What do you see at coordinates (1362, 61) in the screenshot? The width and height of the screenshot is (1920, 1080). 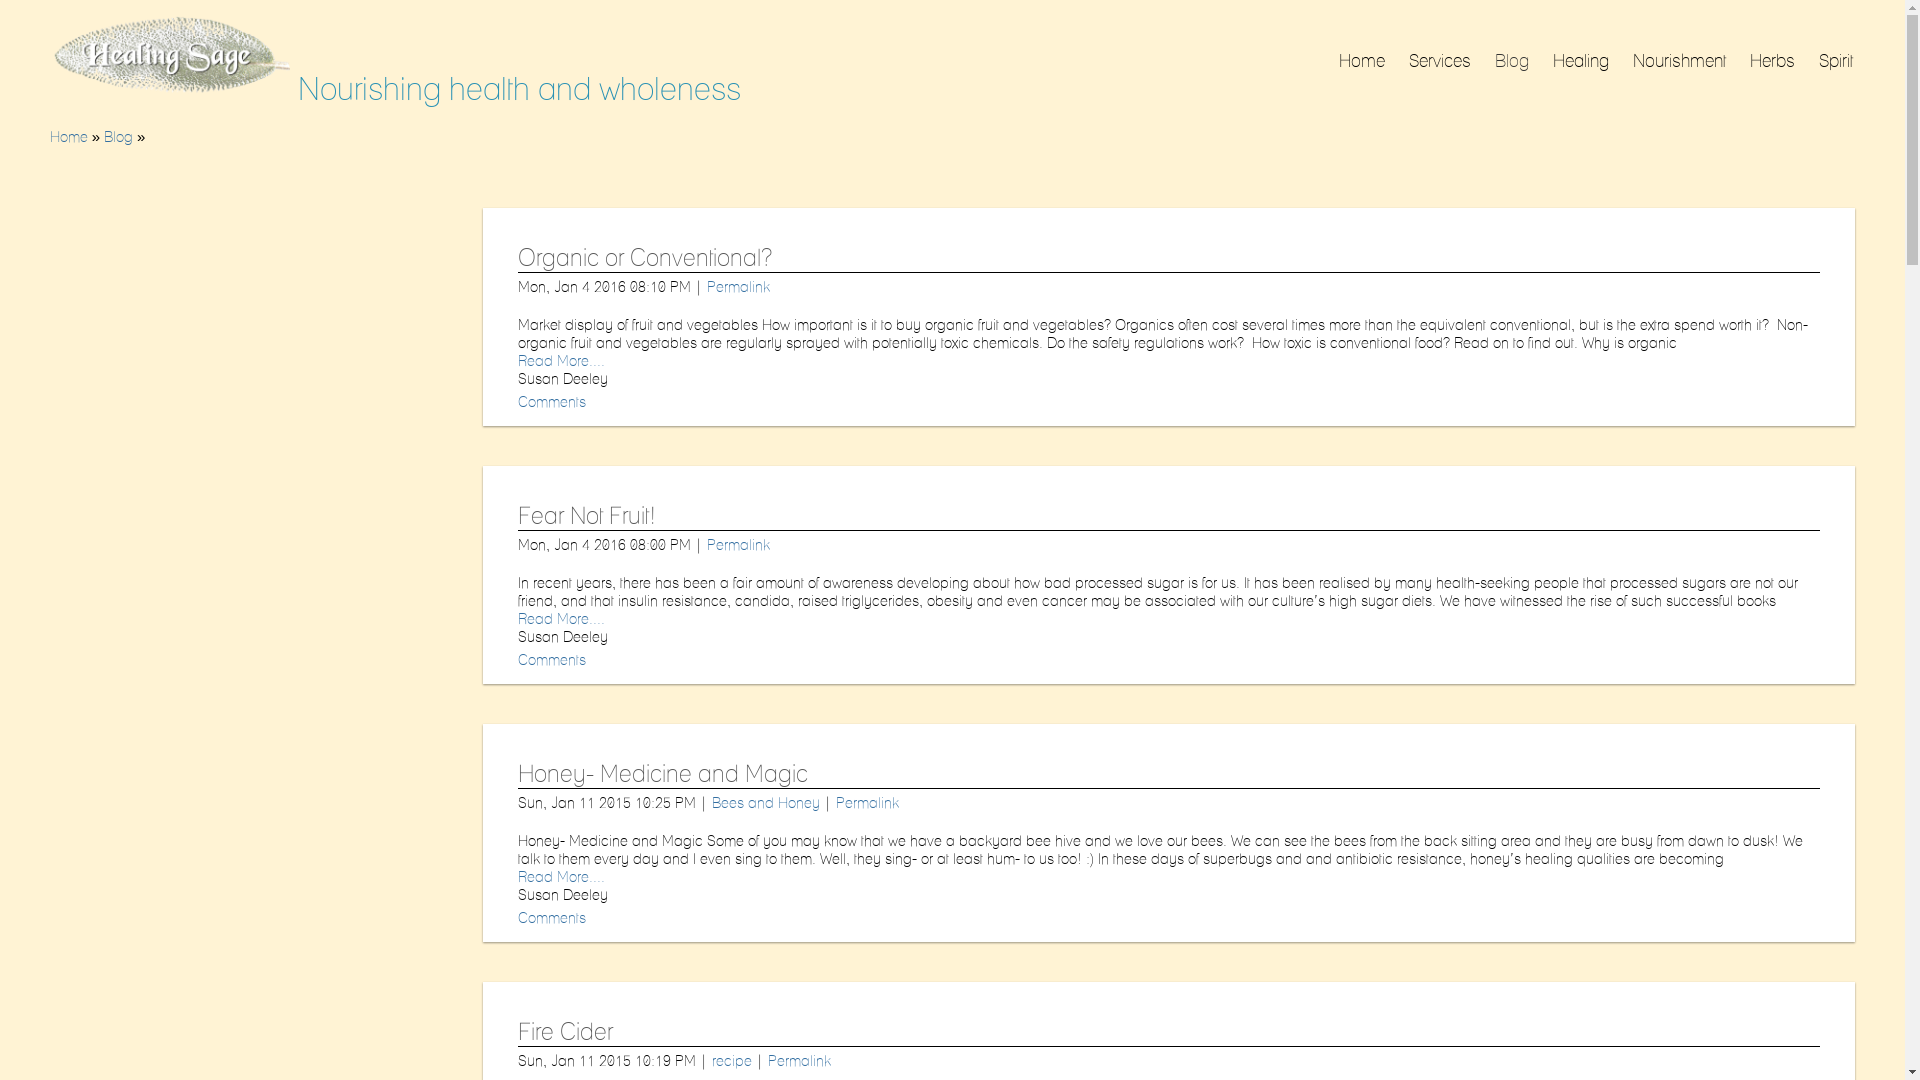 I see `Home` at bounding box center [1362, 61].